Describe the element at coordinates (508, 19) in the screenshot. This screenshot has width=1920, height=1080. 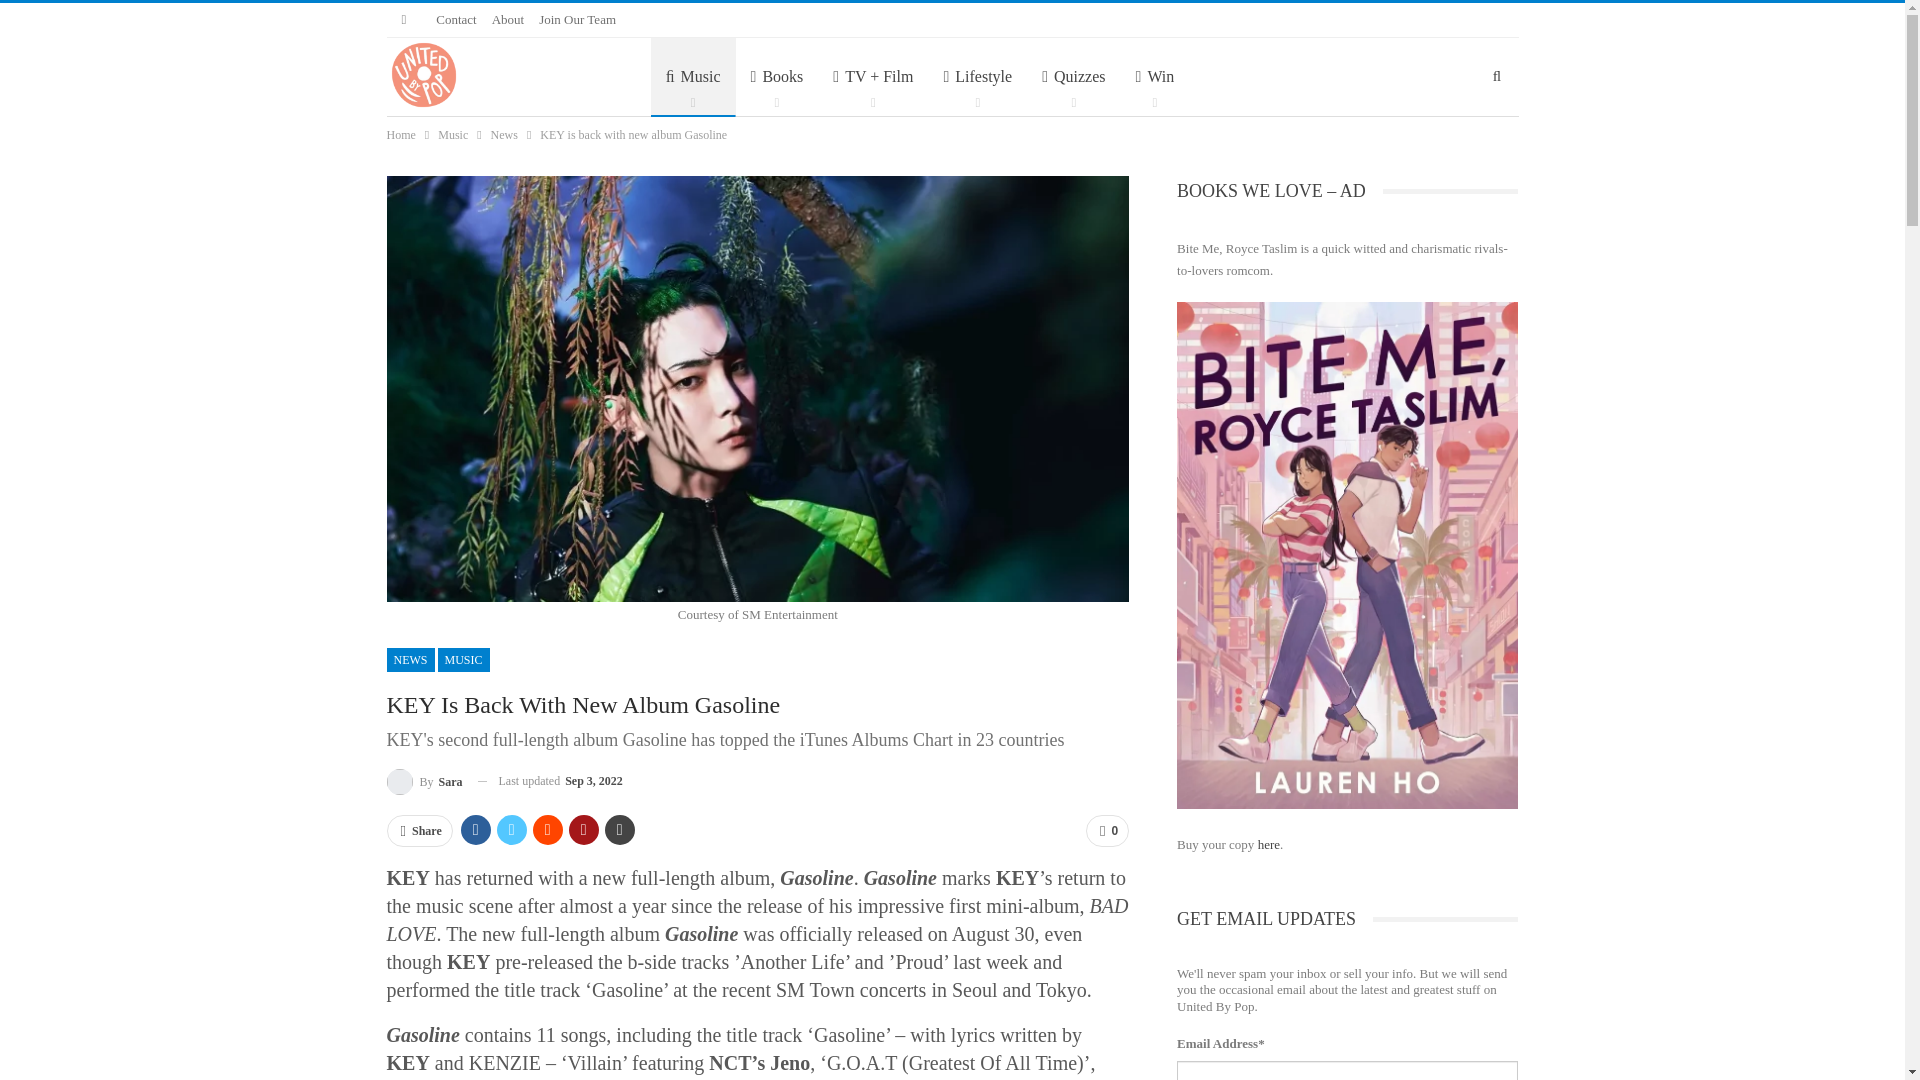
I see `About` at that location.